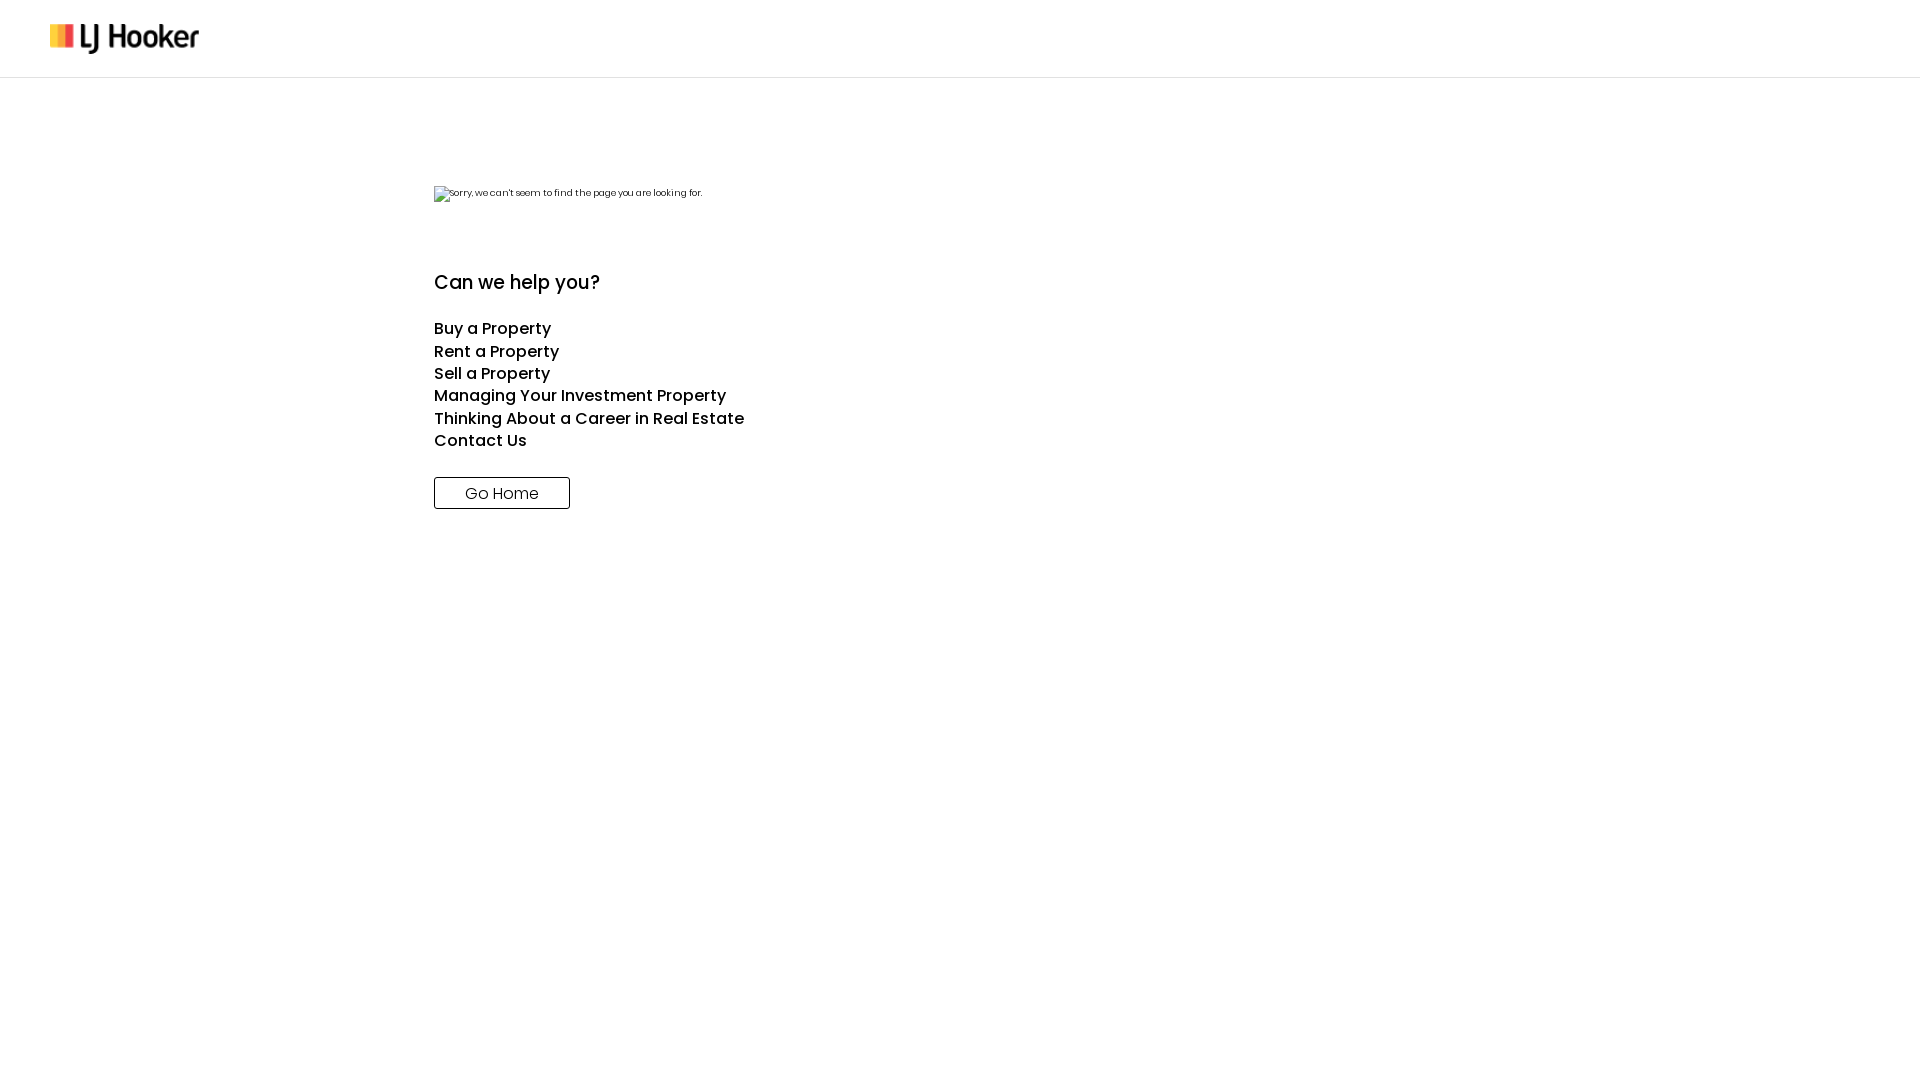  Describe the element at coordinates (960, 396) in the screenshot. I see `Managing Your Investment Property` at that location.